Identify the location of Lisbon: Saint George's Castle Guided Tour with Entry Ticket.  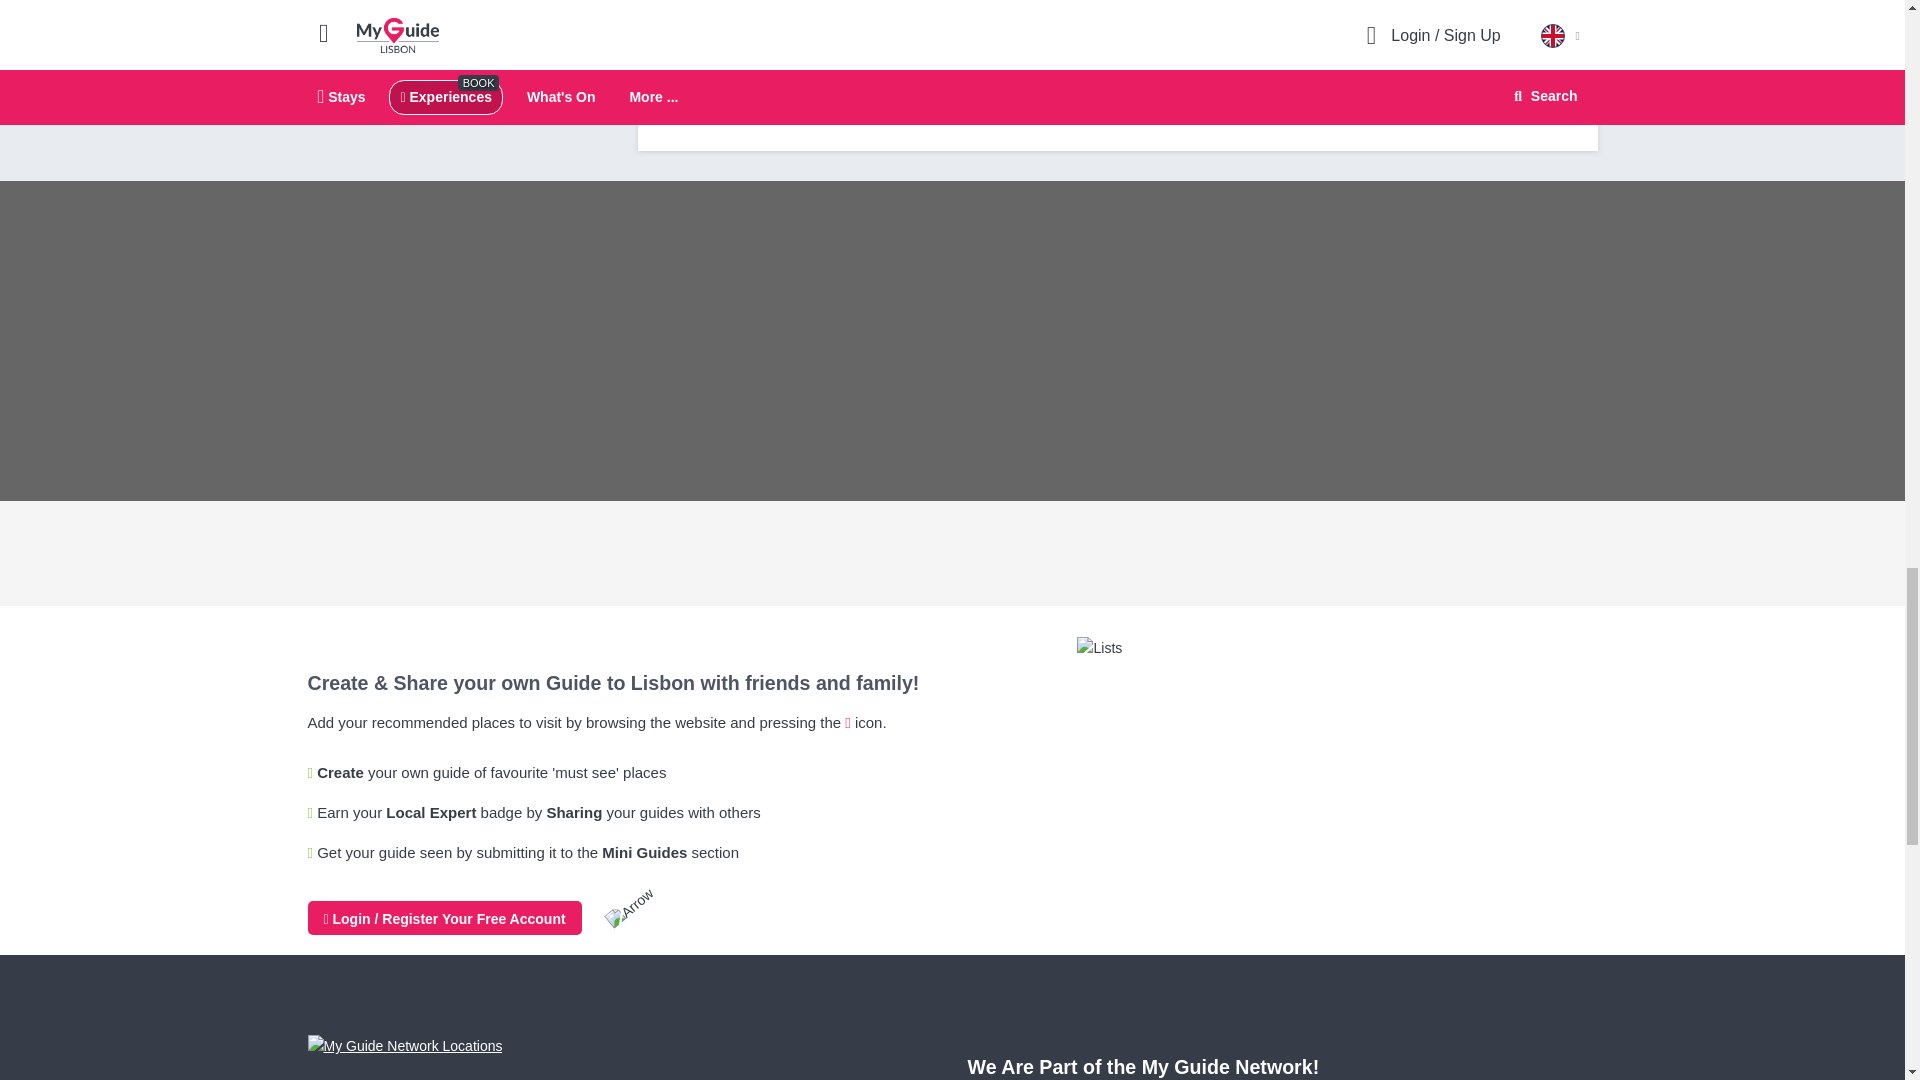
(998, 38).